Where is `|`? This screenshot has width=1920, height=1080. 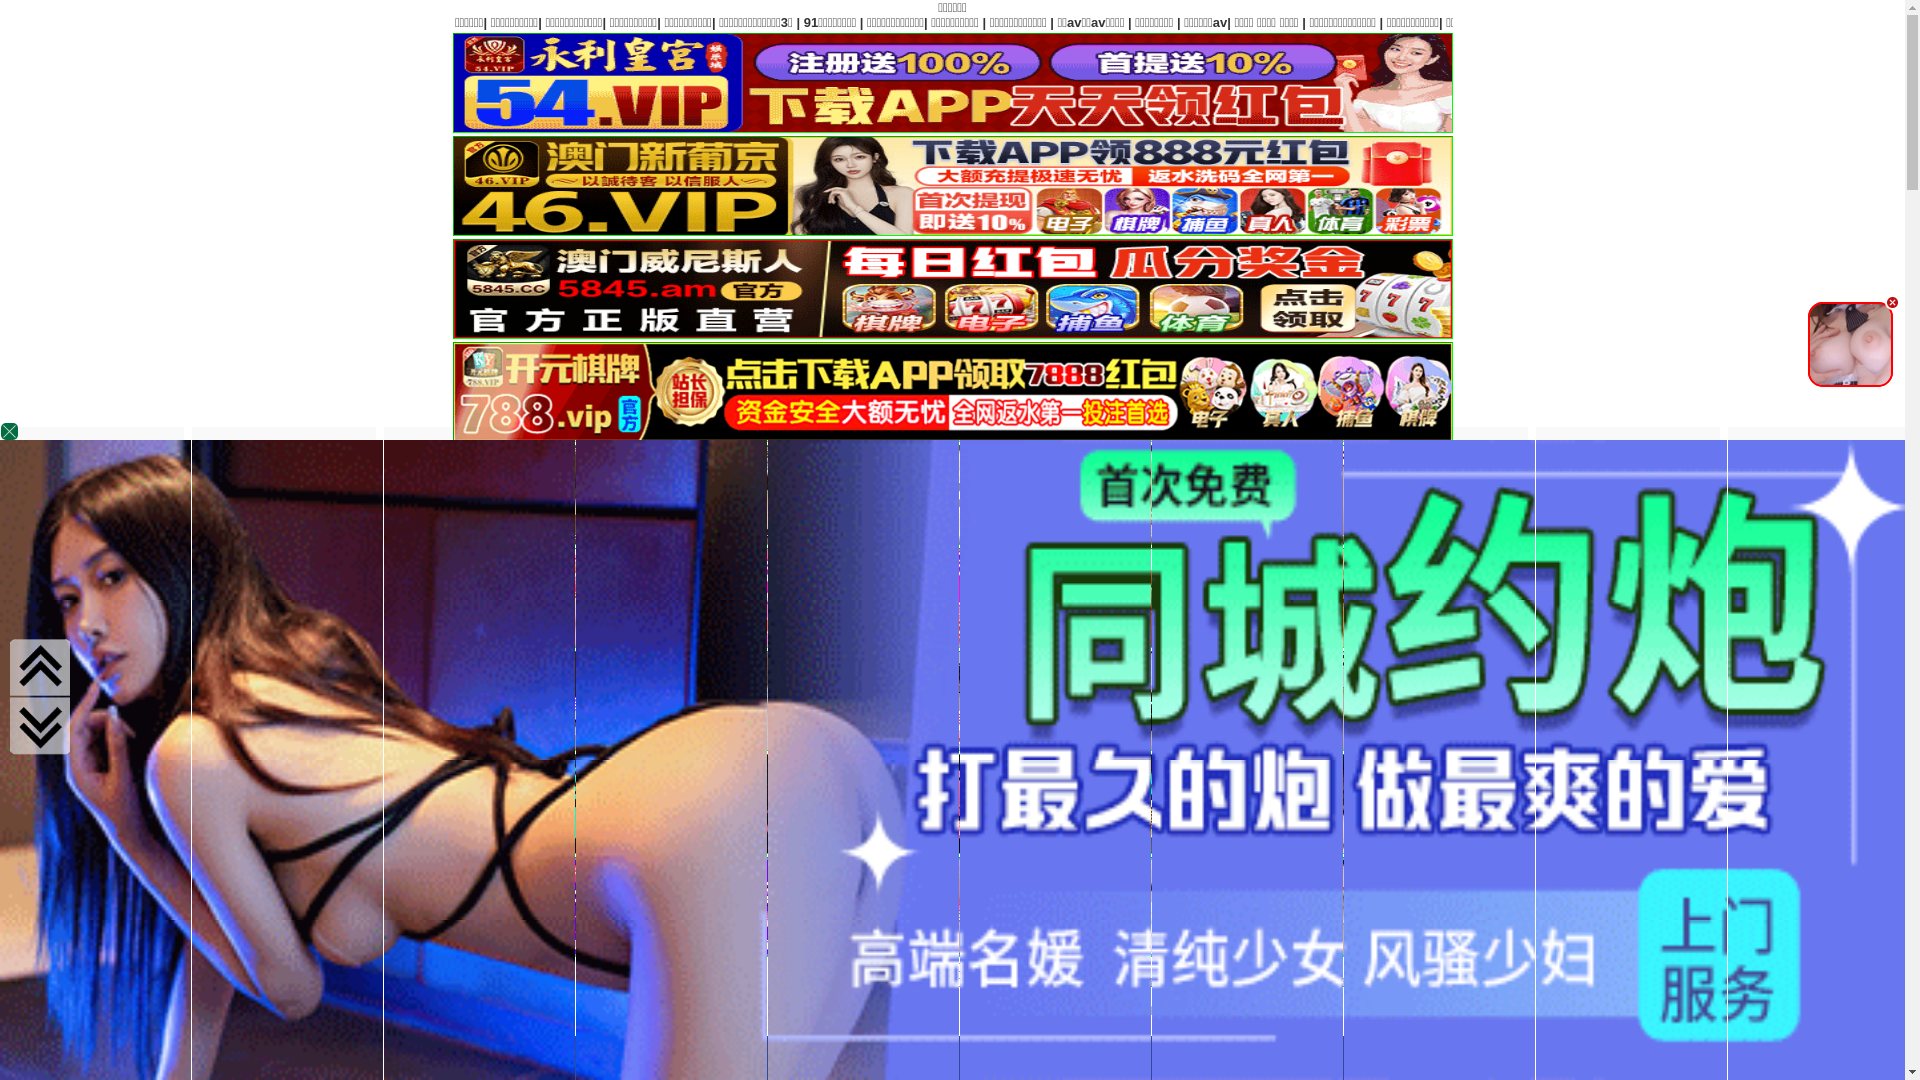 | is located at coordinates (210, 22).